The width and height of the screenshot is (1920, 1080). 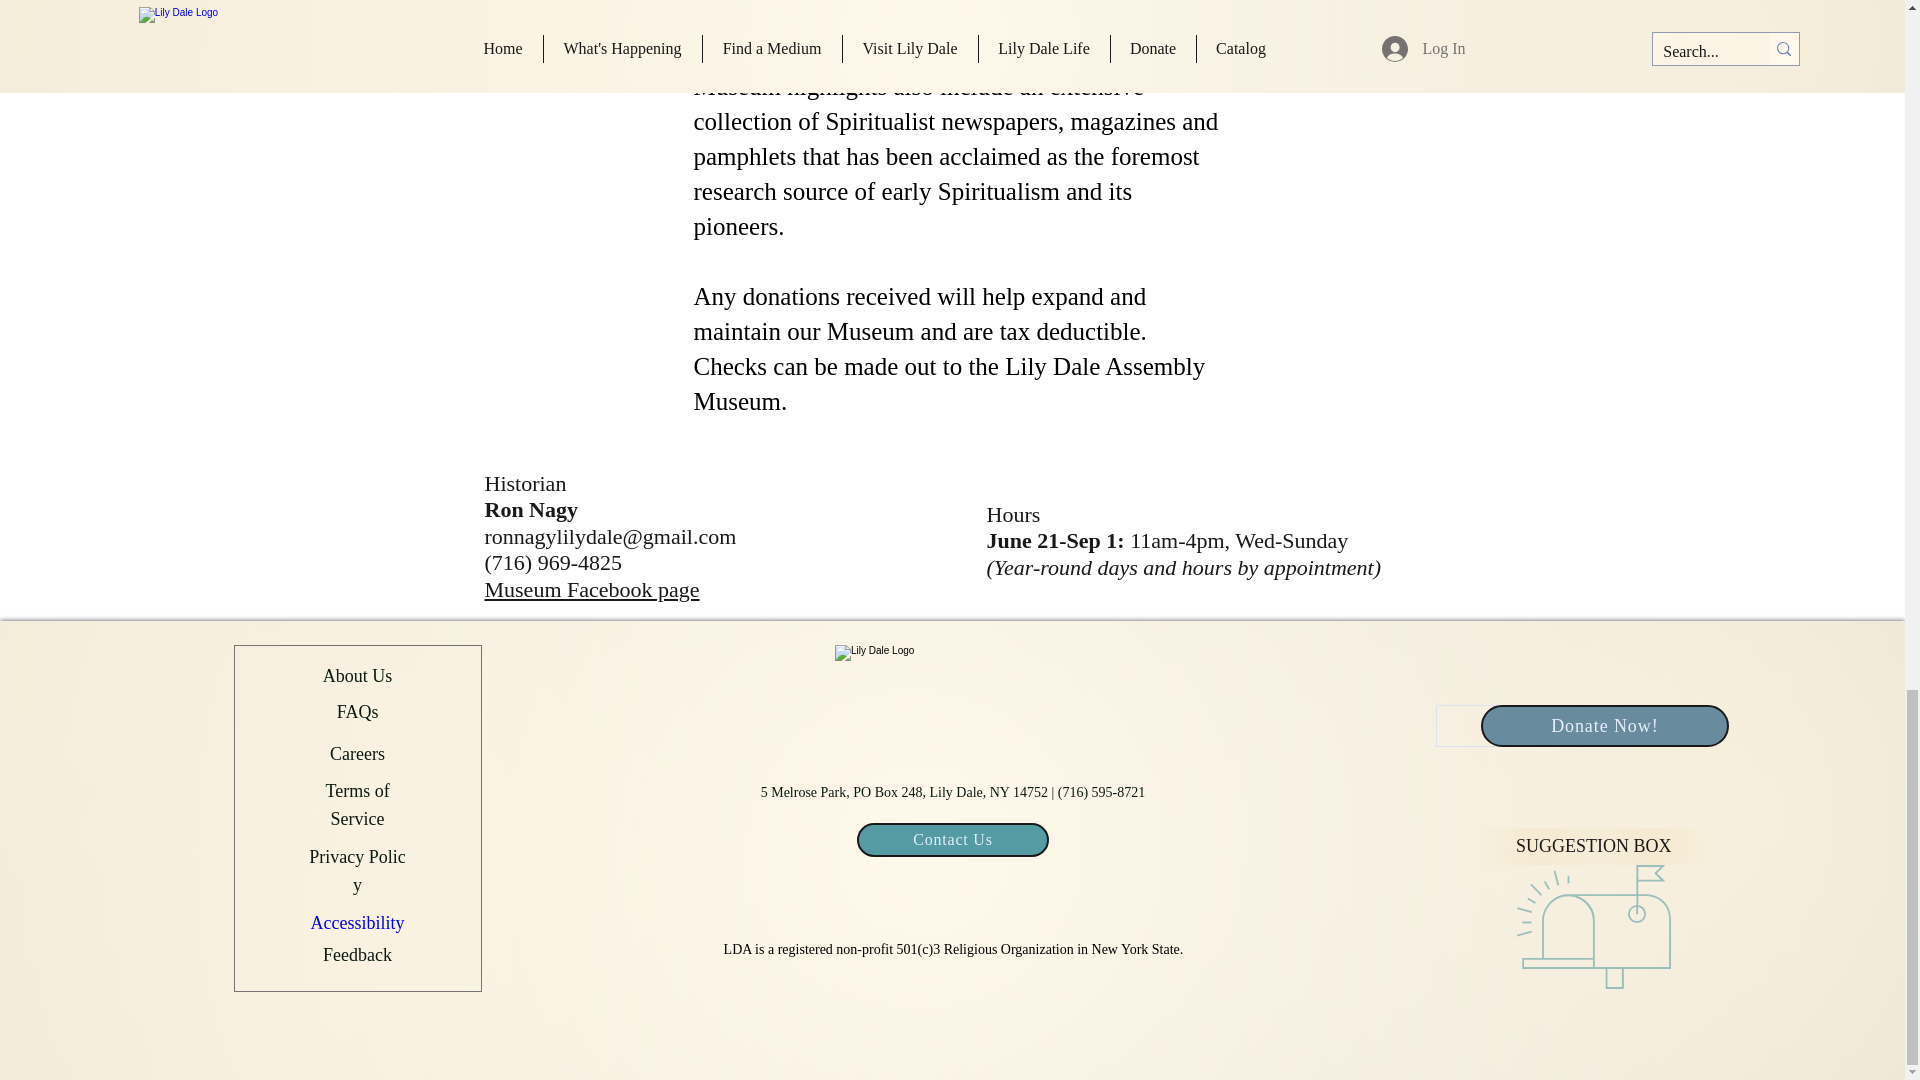 What do you see at coordinates (358, 676) in the screenshot?
I see `About Us` at bounding box center [358, 676].